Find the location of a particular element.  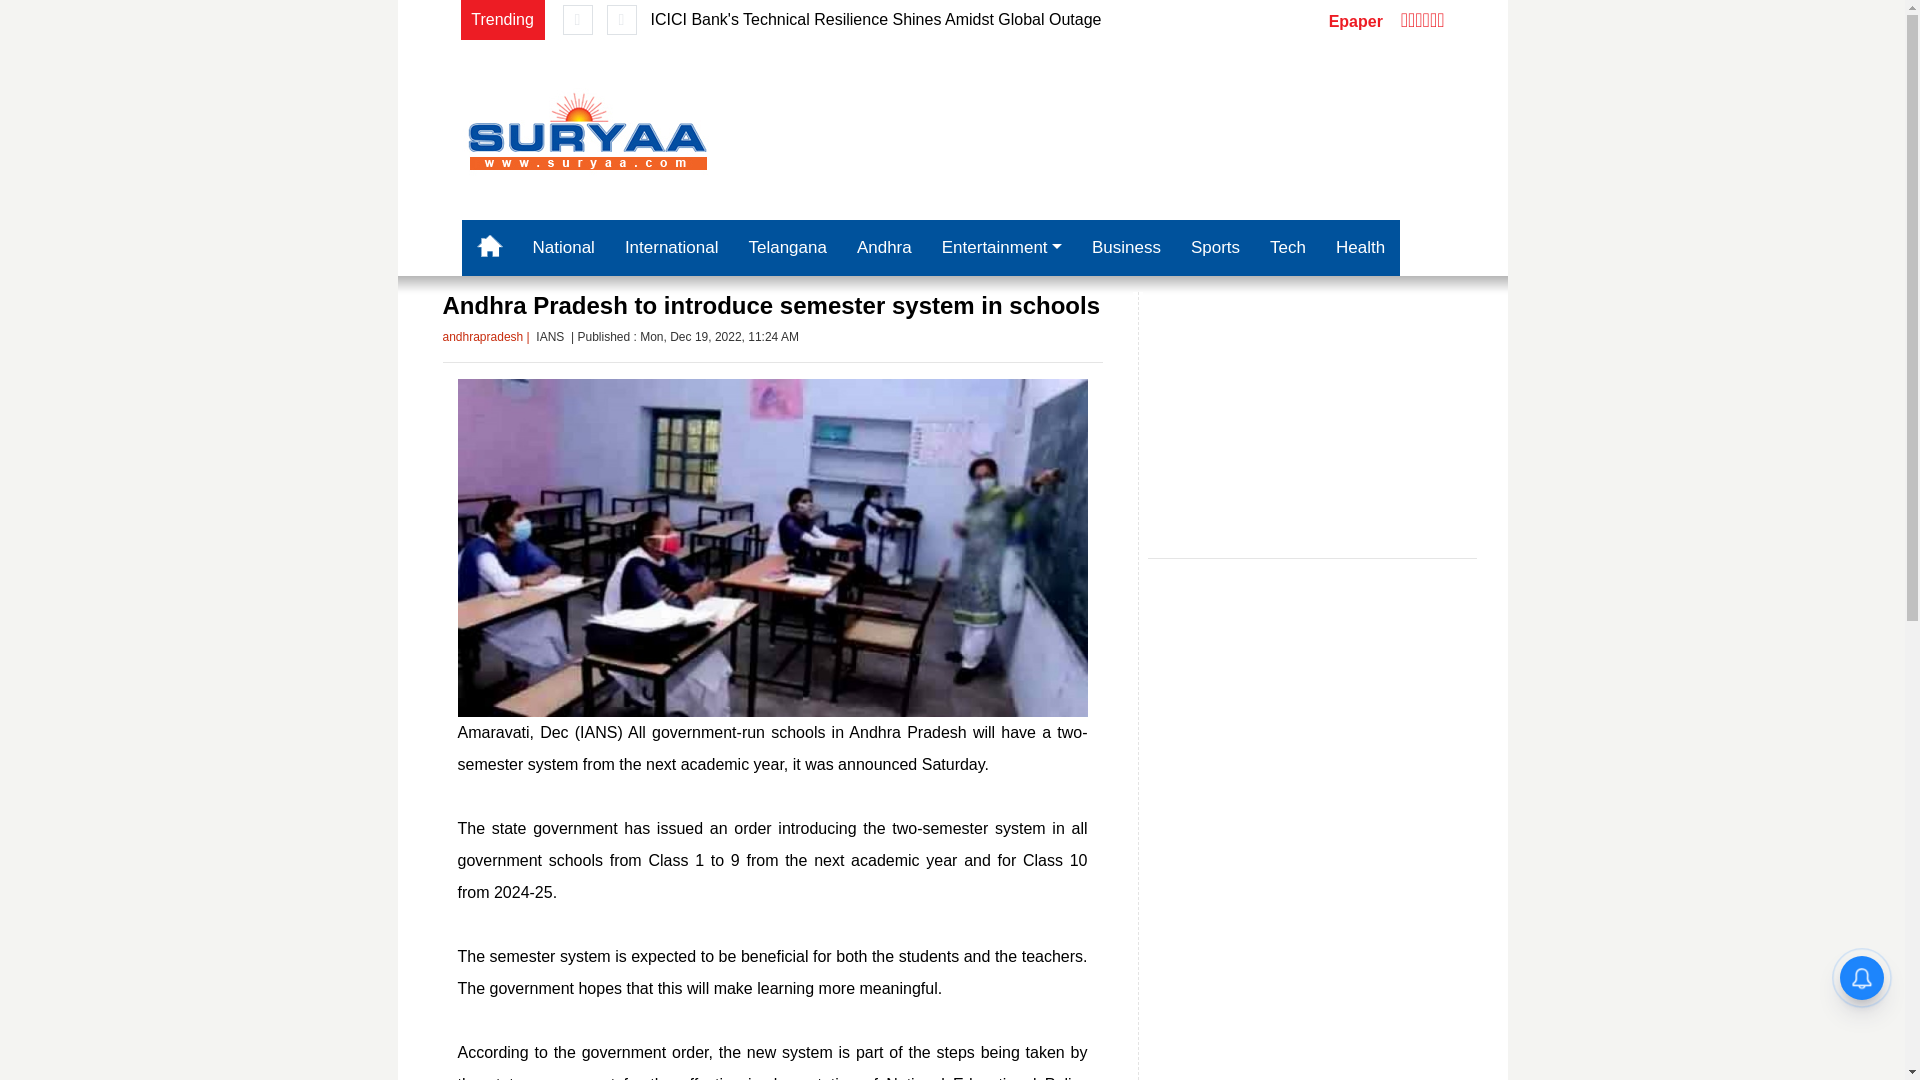

Epaper is located at coordinates (1355, 21).